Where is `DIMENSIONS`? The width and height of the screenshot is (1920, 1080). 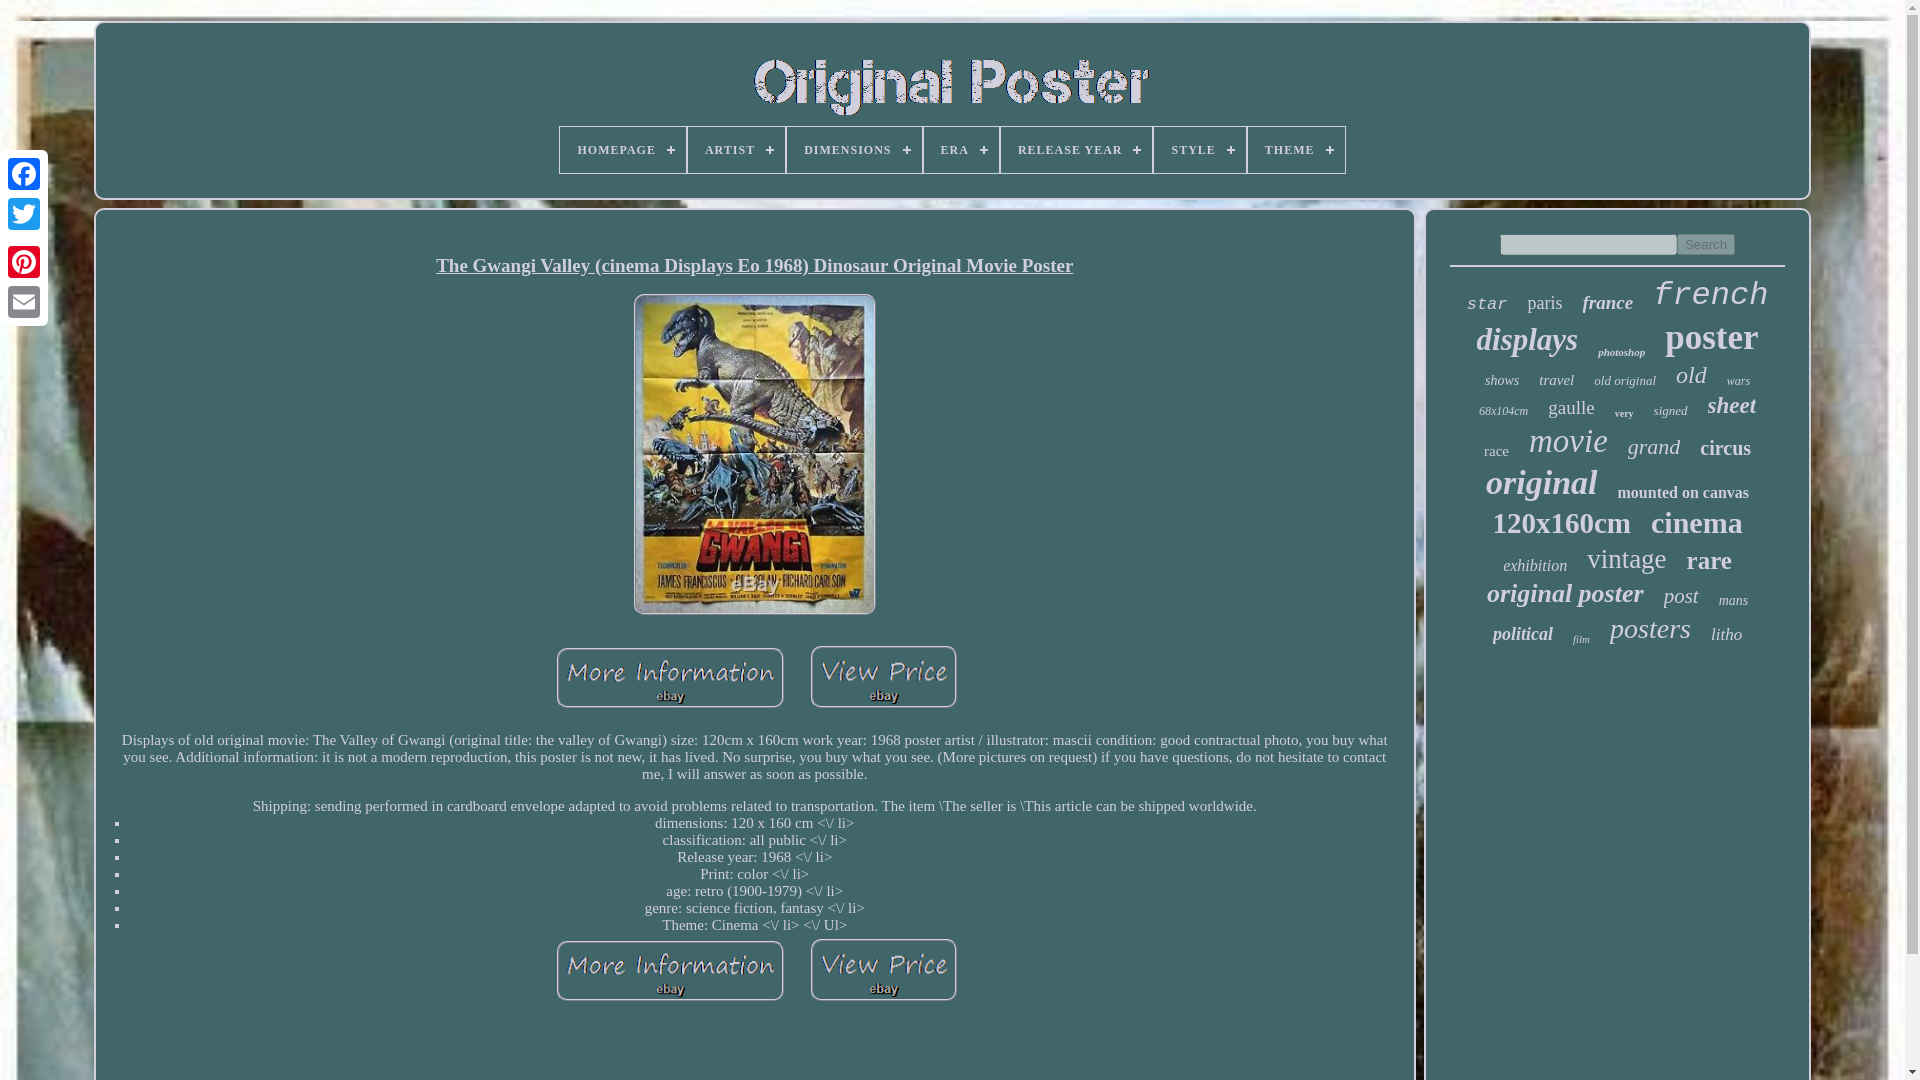
DIMENSIONS is located at coordinates (854, 150).